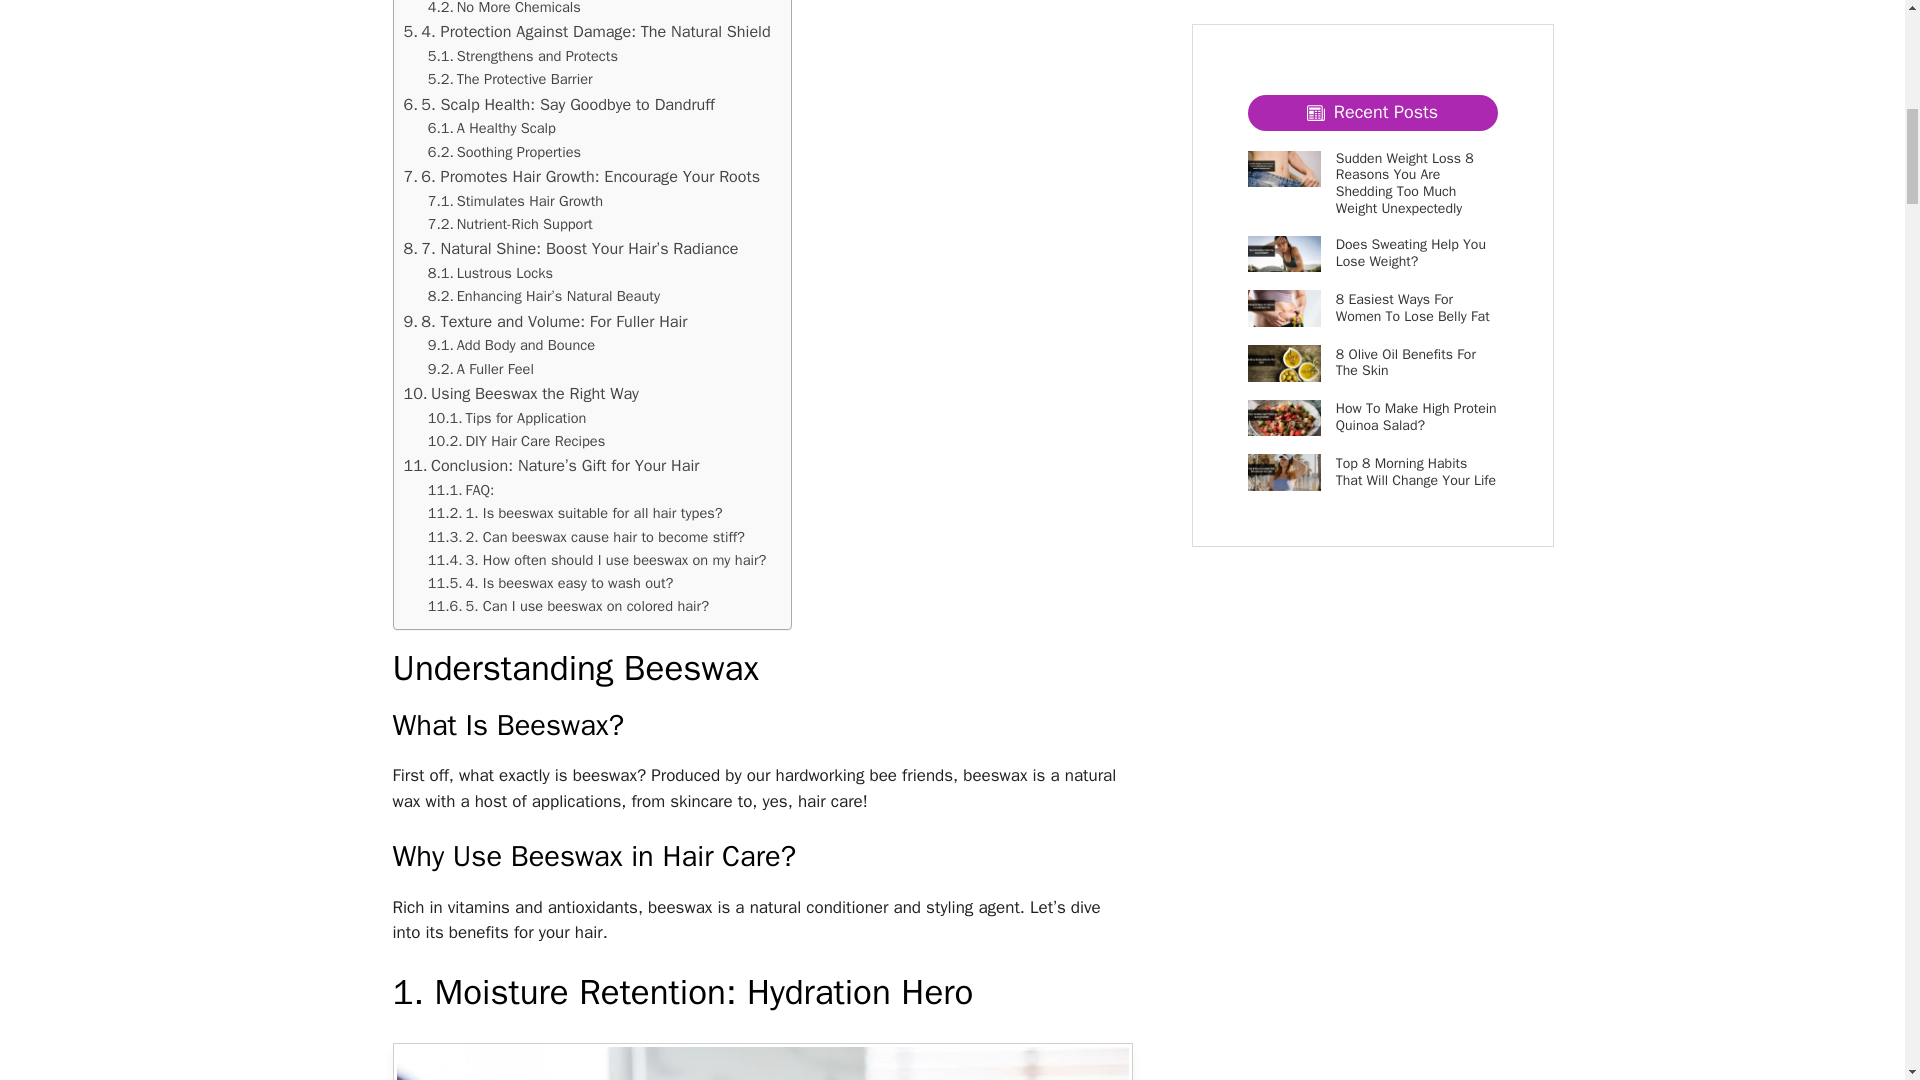 This screenshot has height=1080, width=1920. What do you see at coordinates (492, 128) in the screenshot?
I see `A Healthy Scalp` at bounding box center [492, 128].